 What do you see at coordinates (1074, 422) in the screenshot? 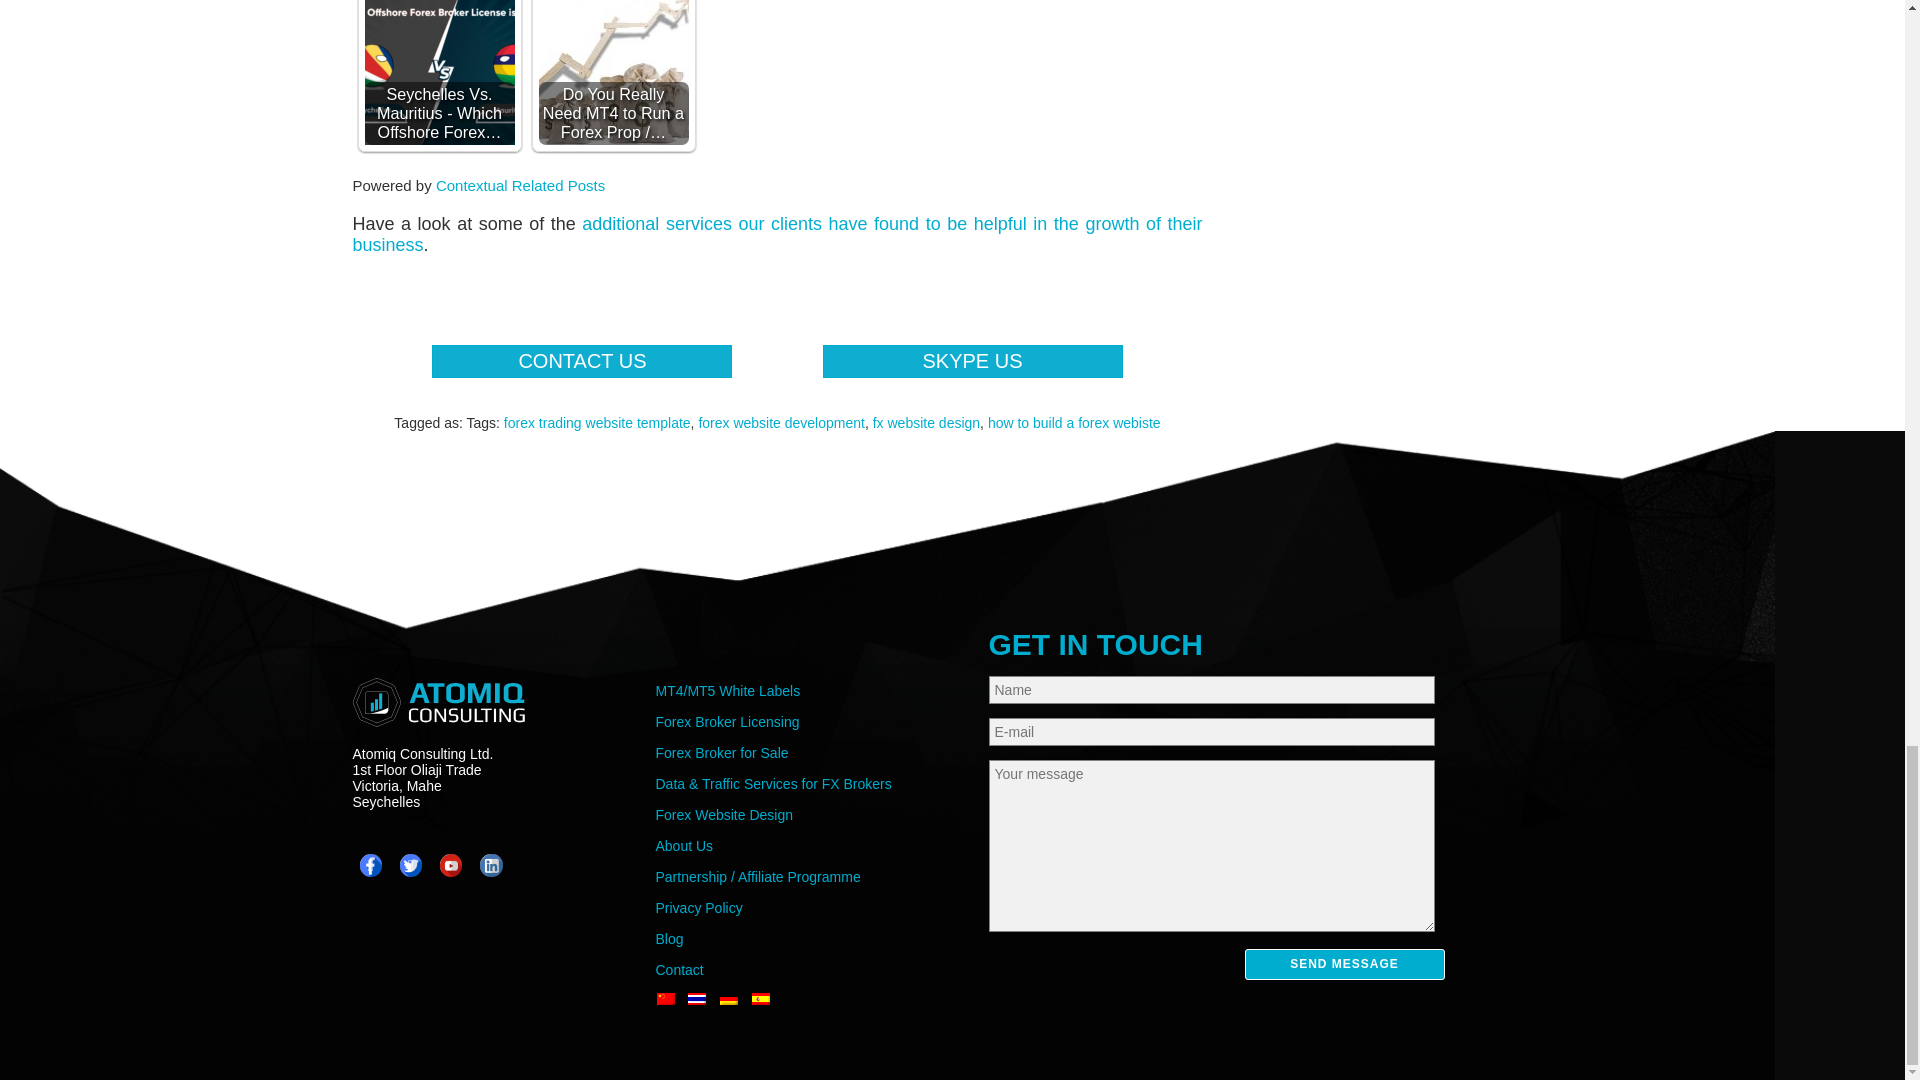
I see `how to build a forex webiste` at bounding box center [1074, 422].